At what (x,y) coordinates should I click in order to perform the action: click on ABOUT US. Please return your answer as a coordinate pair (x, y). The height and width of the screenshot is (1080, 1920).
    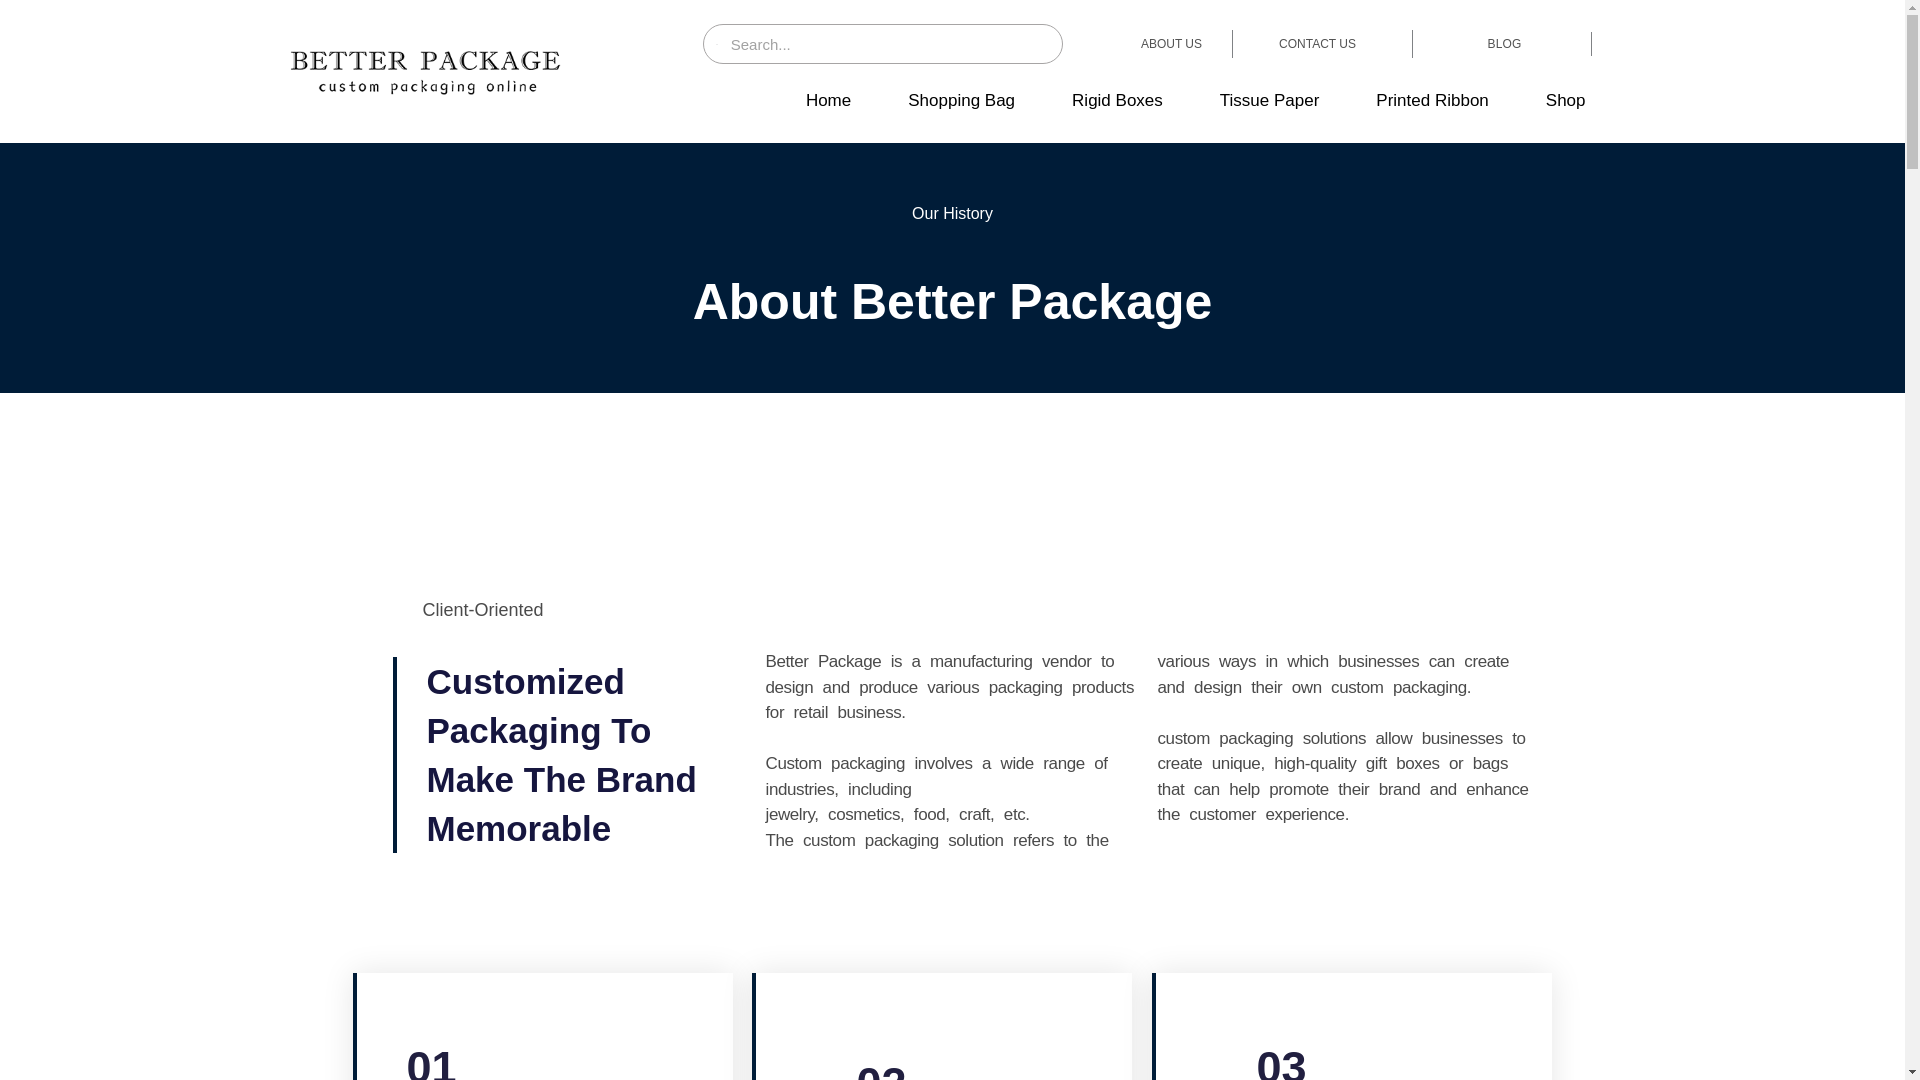
    Looking at the image, I should click on (1170, 43).